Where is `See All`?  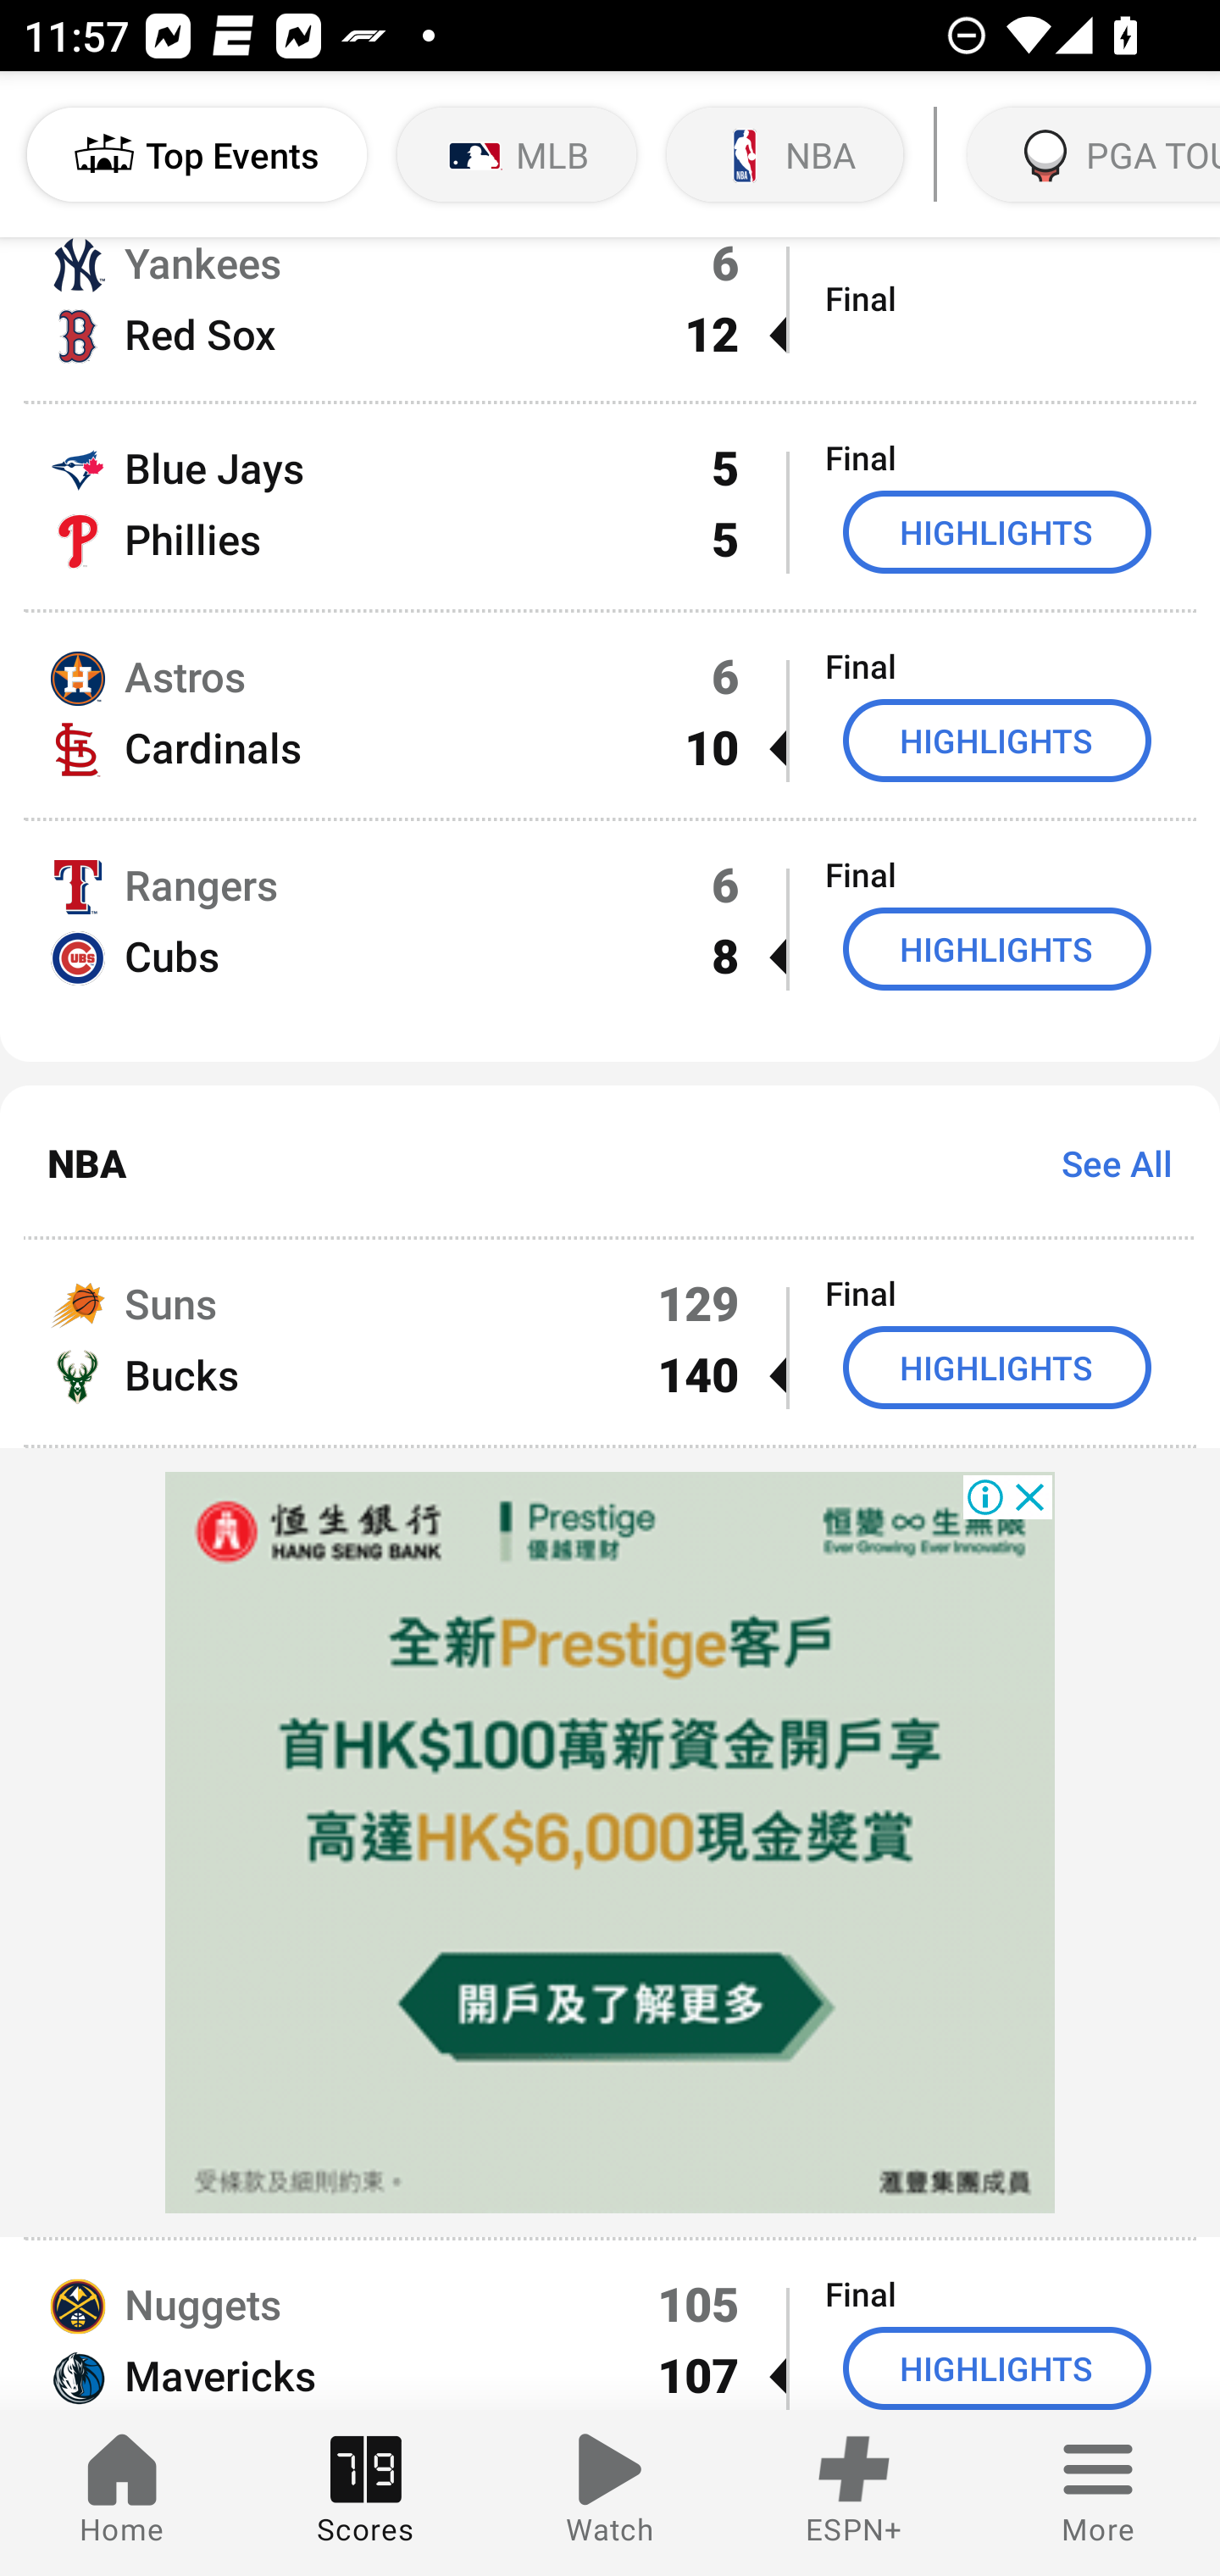
See All is located at coordinates (1105, 1163).